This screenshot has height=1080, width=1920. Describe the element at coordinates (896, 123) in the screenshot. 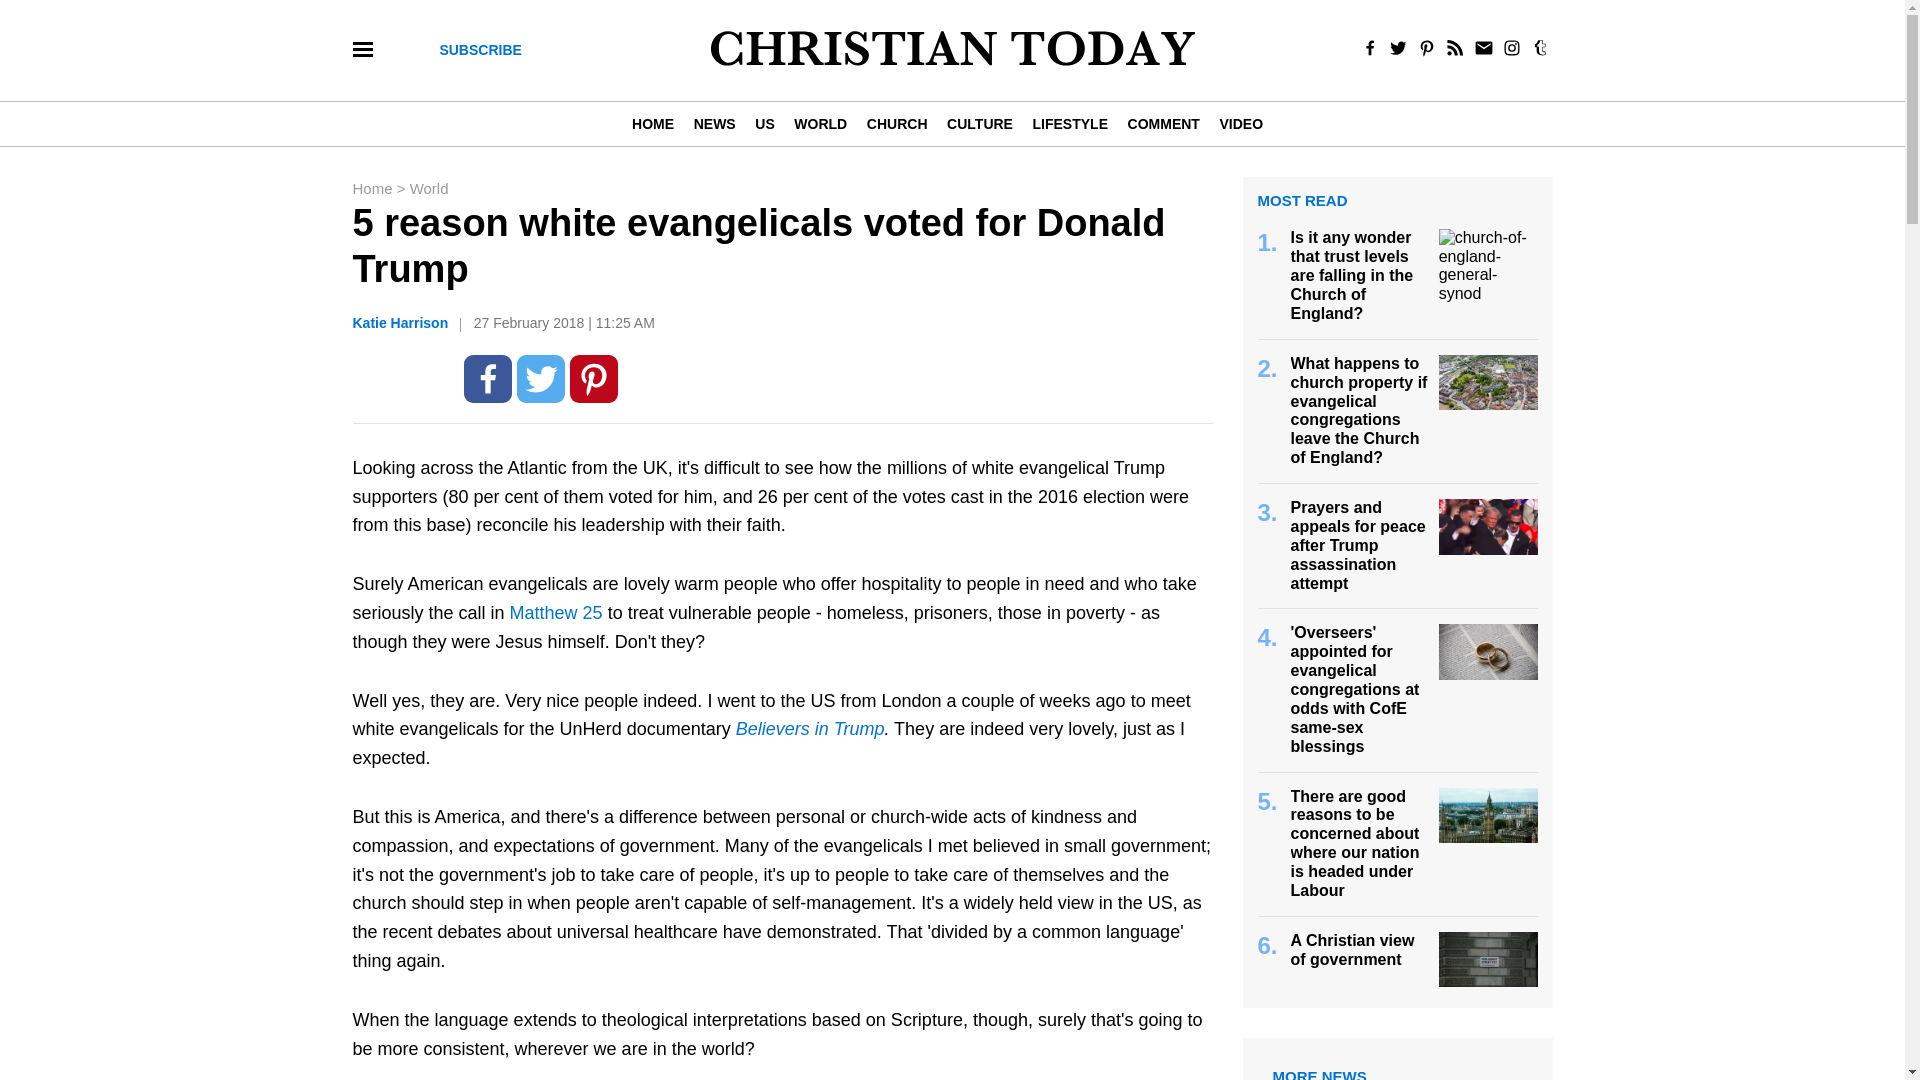

I see `CHURCH` at that location.